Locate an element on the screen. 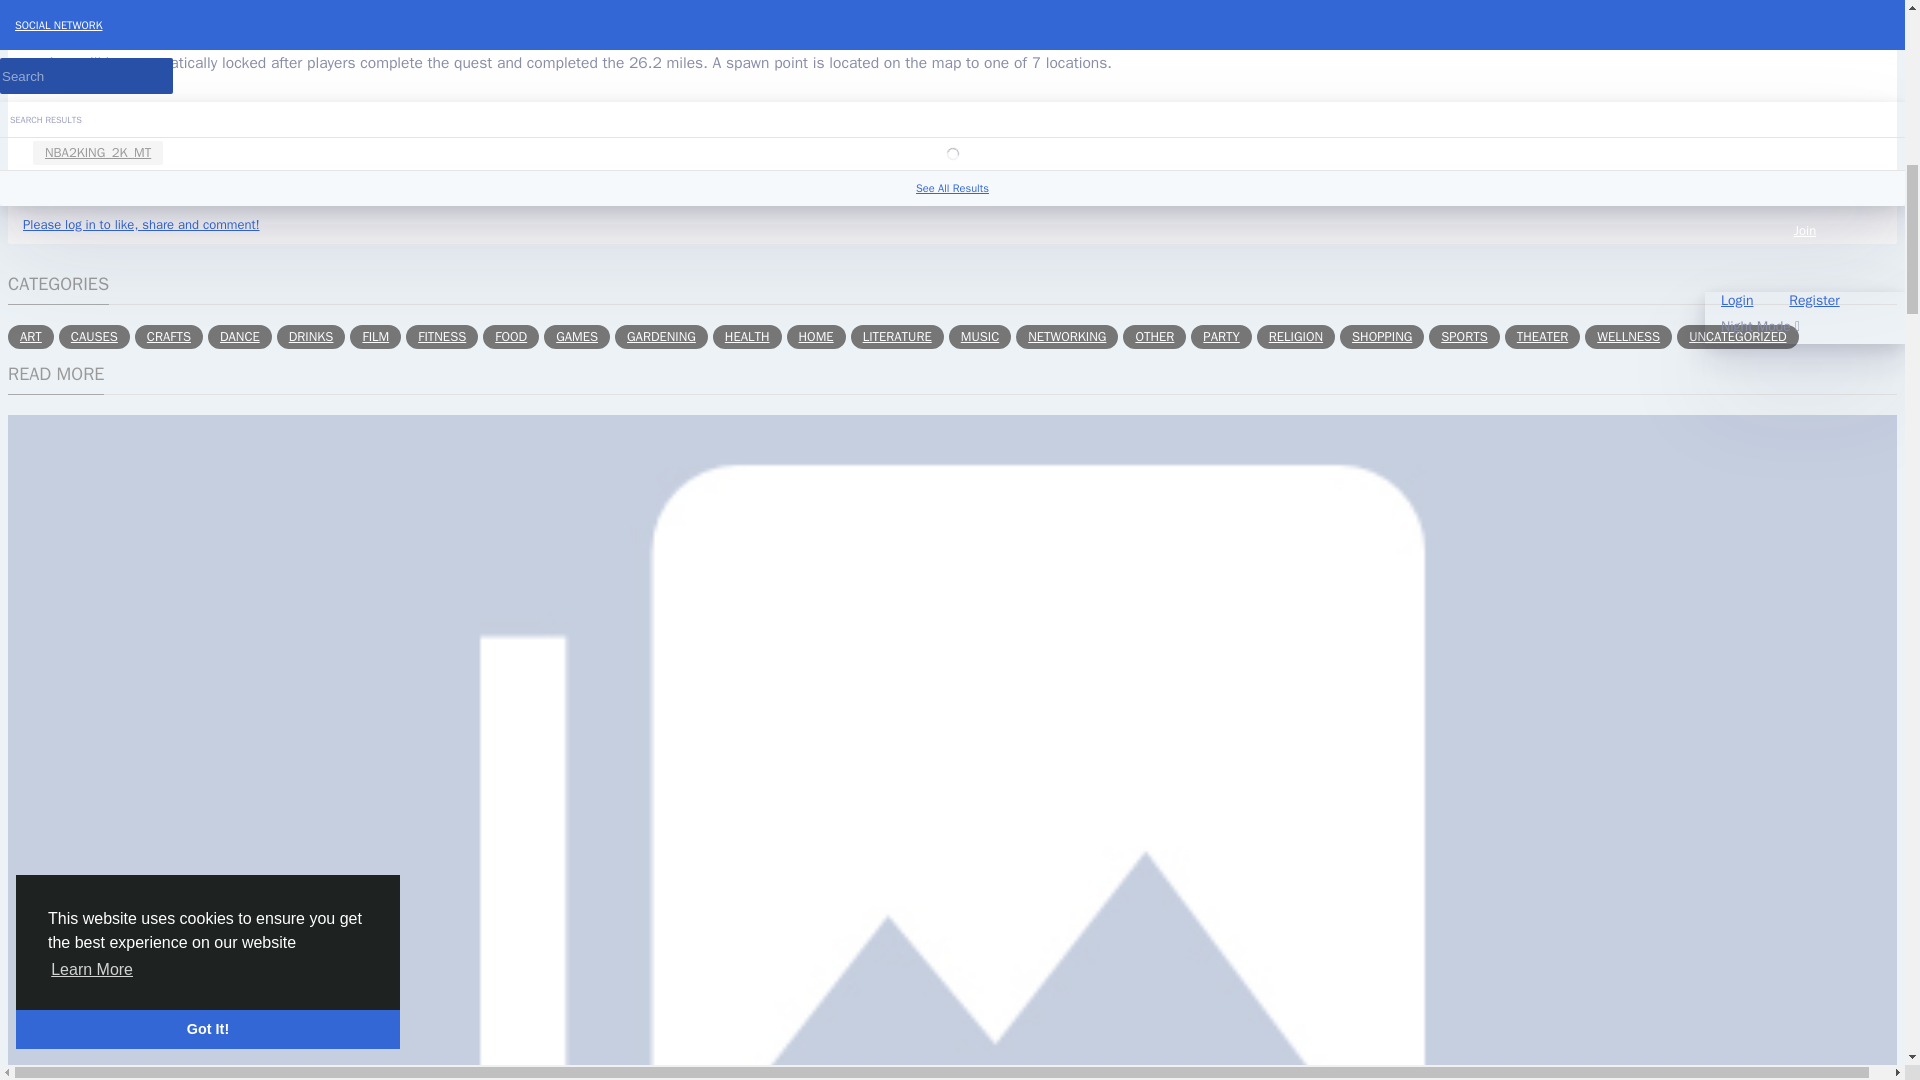 The image size is (1920, 1080). DANCE is located at coordinates (240, 336).